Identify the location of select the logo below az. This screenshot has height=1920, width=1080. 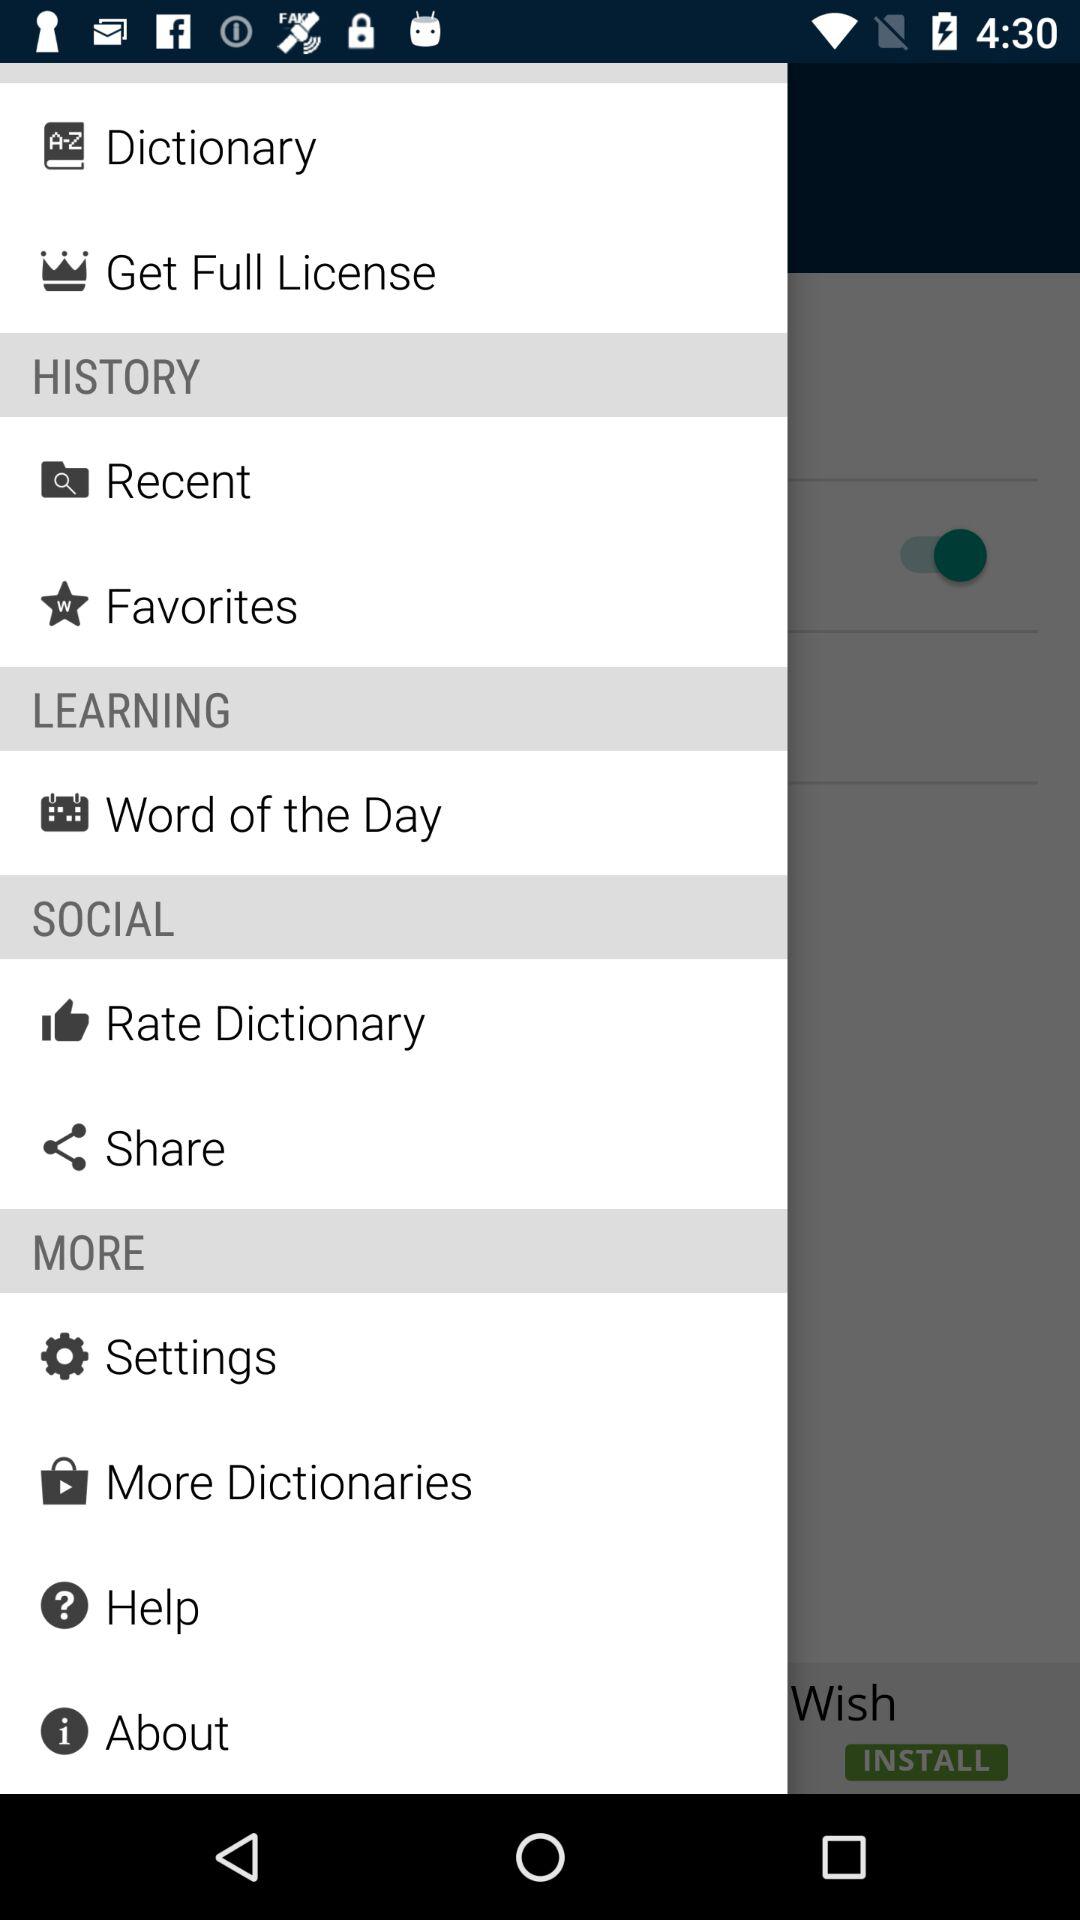
(65, 271).